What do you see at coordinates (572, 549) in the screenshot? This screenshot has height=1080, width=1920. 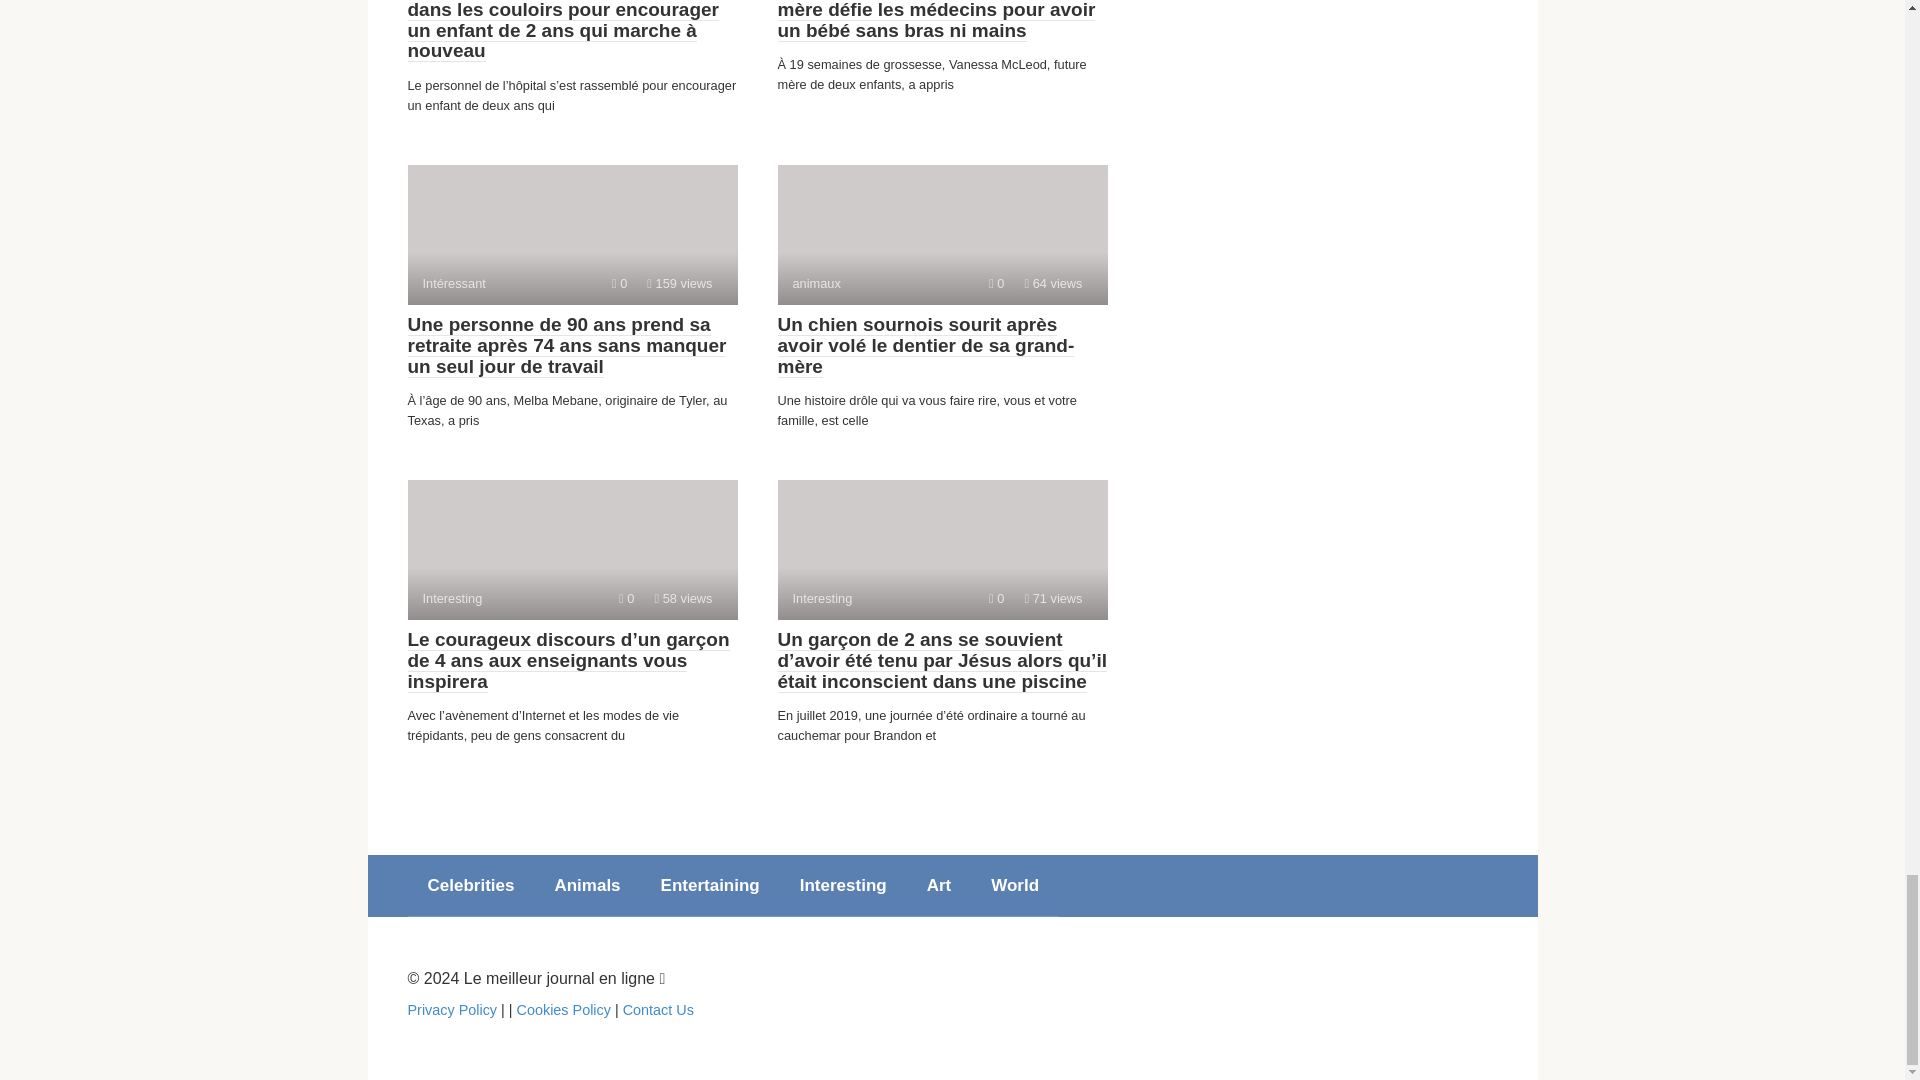 I see `Comments` at bounding box center [572, 549].